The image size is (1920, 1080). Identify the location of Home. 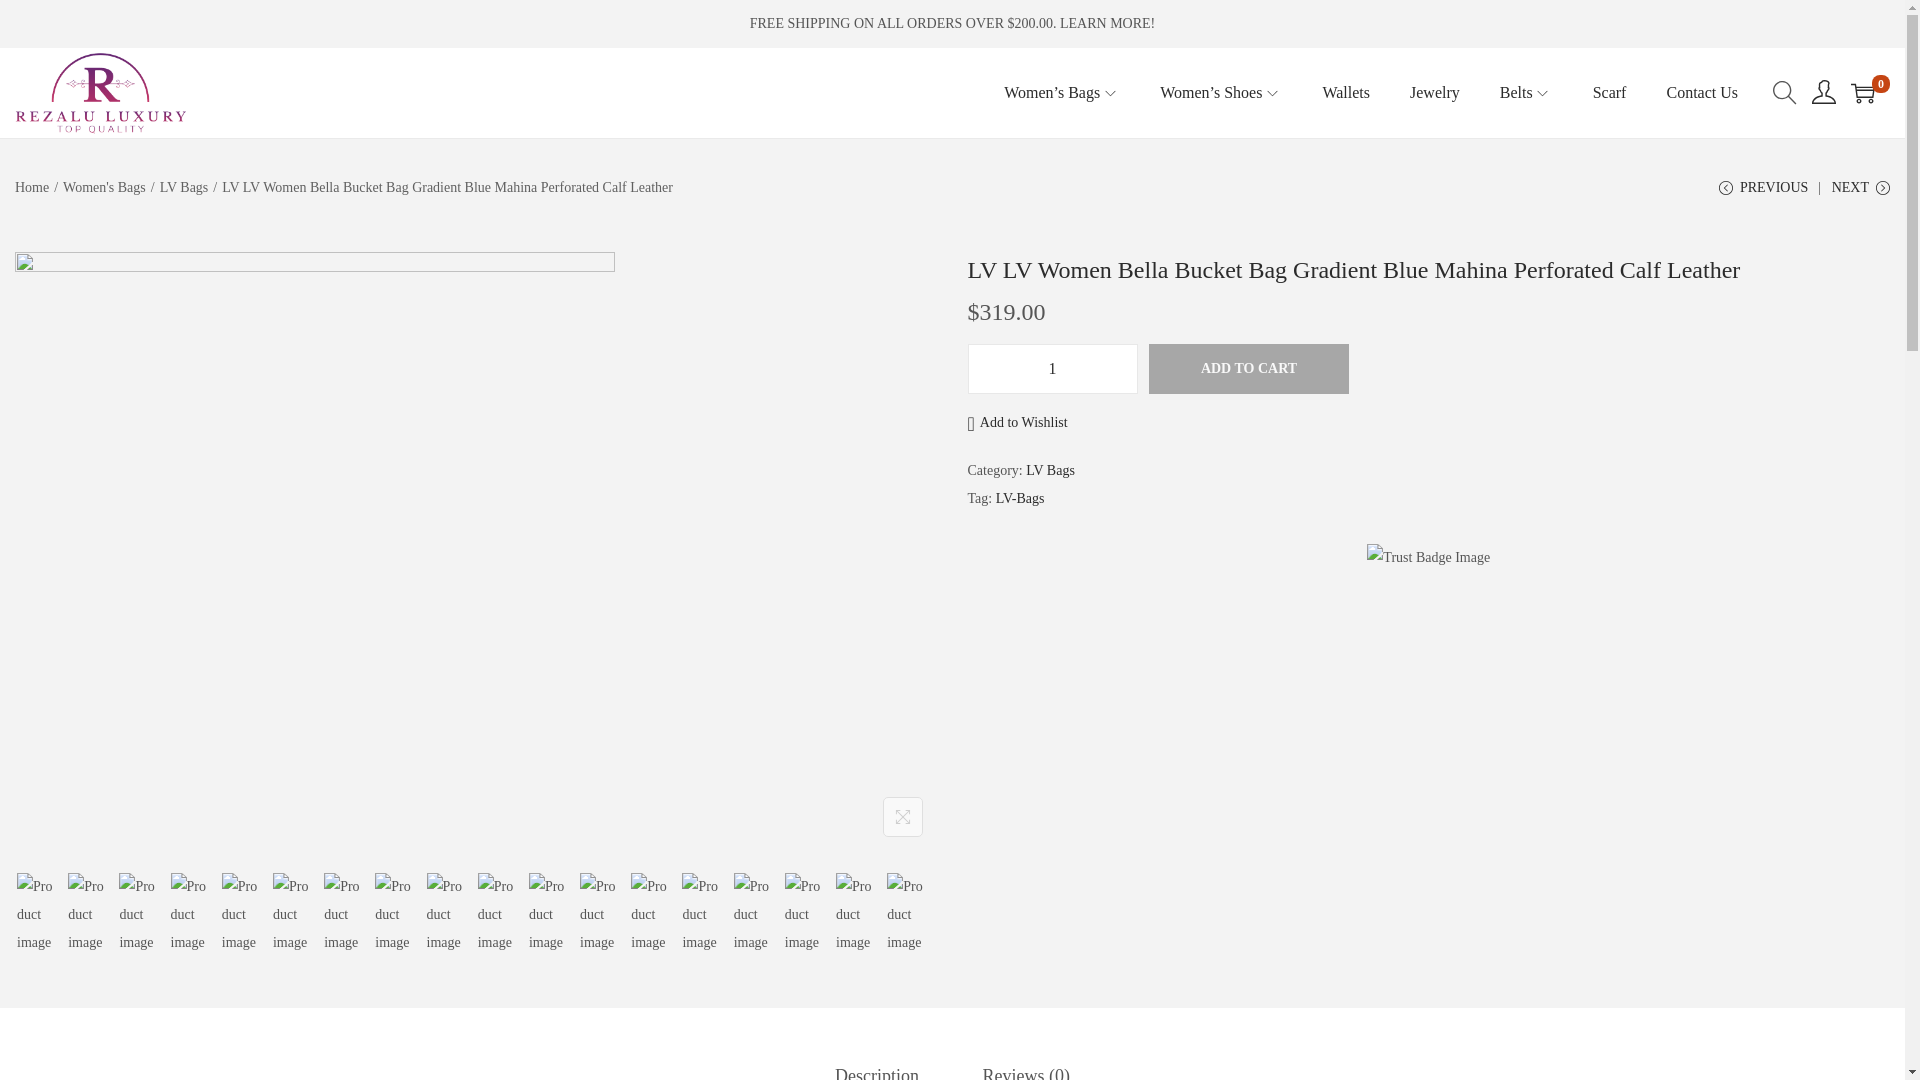
(32, 188).